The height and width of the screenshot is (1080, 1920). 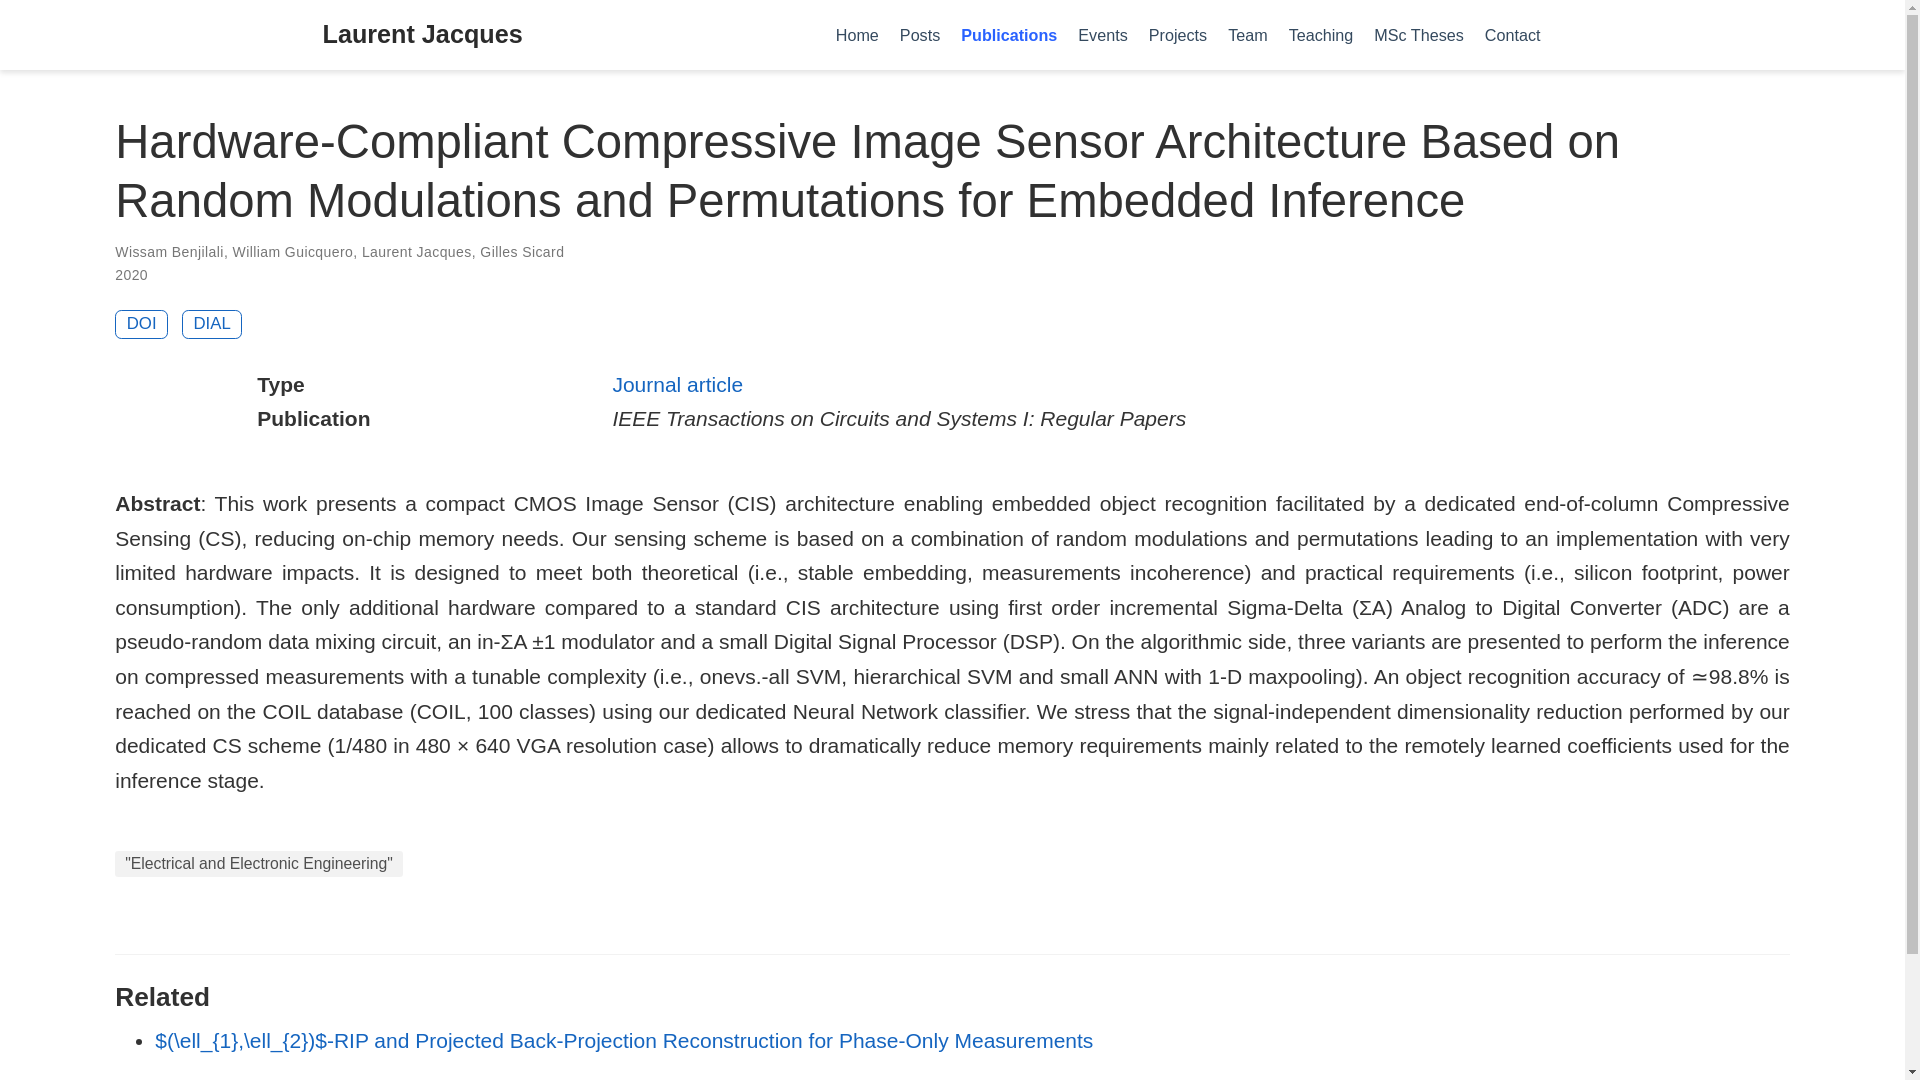 I want to click on Posts, so click(x=919, y=34).